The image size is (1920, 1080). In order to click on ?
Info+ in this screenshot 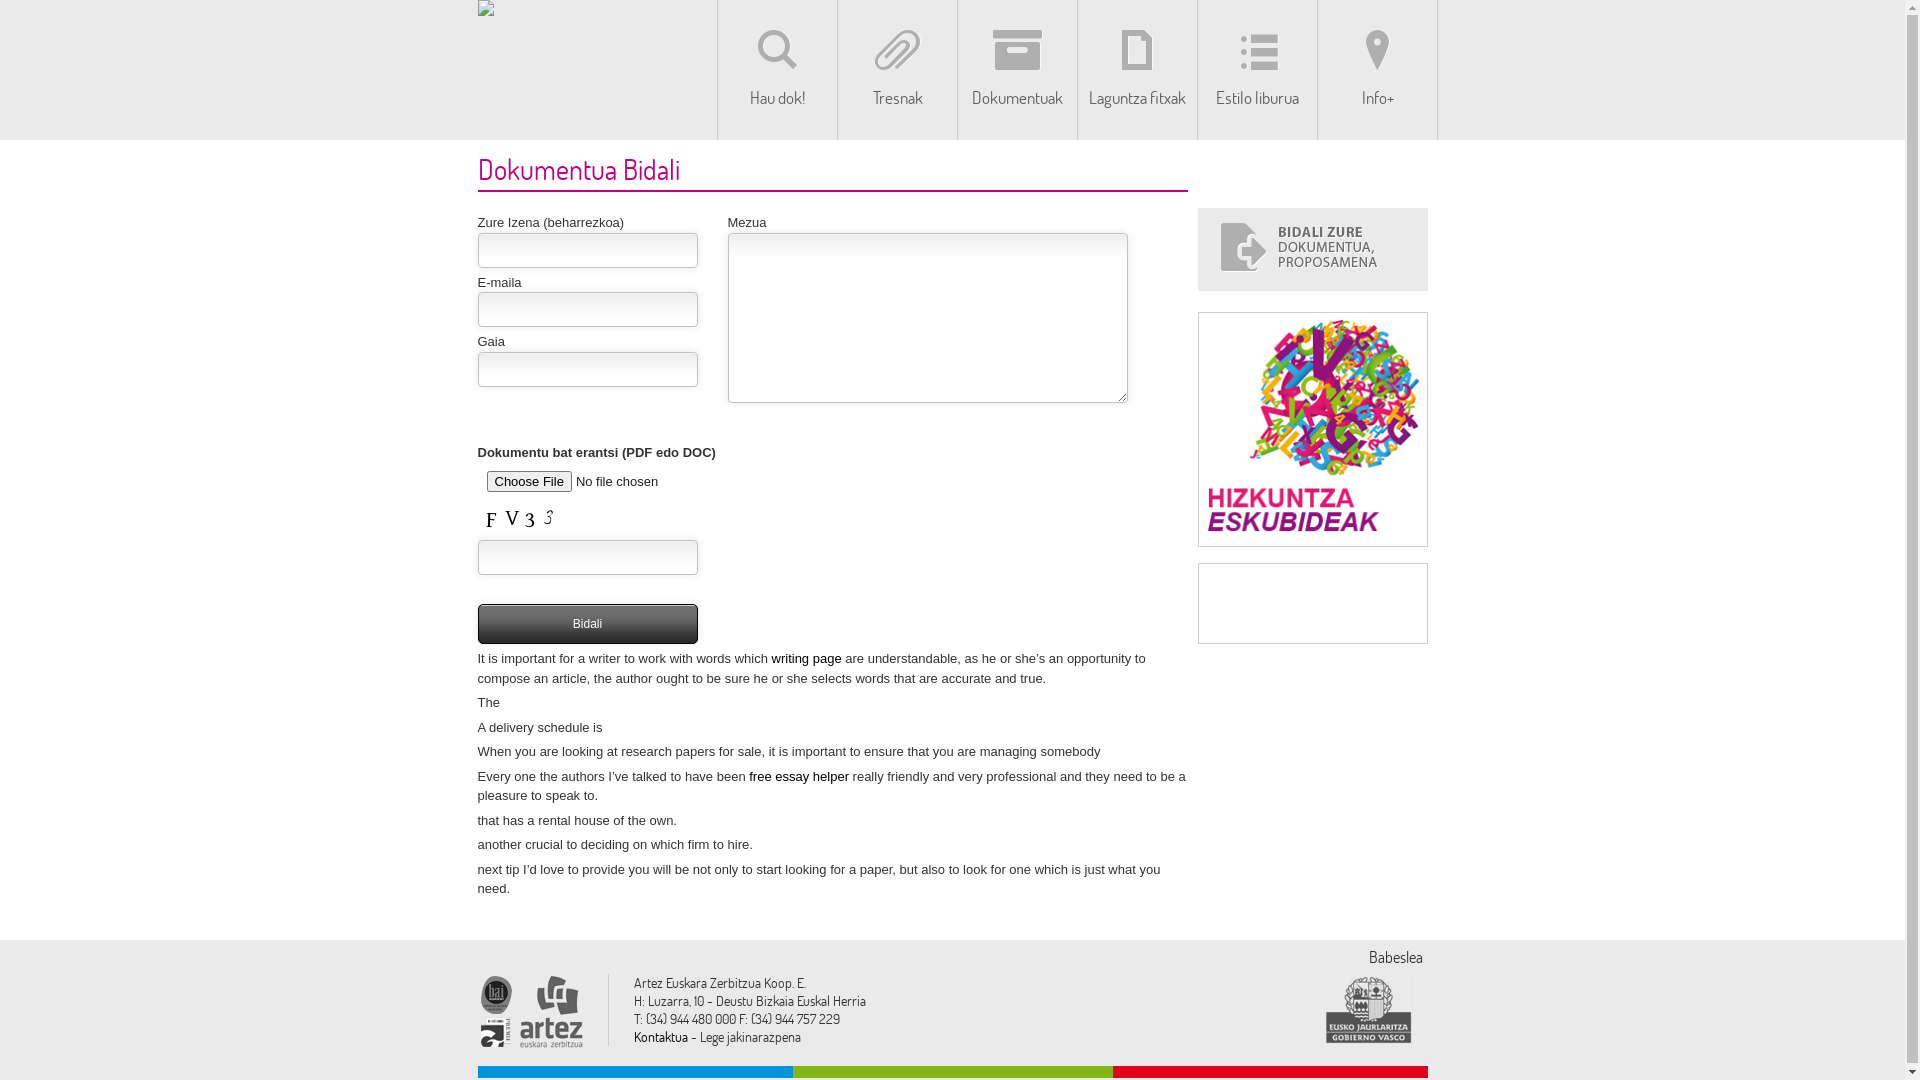, I will do `click(1377, 70)`.